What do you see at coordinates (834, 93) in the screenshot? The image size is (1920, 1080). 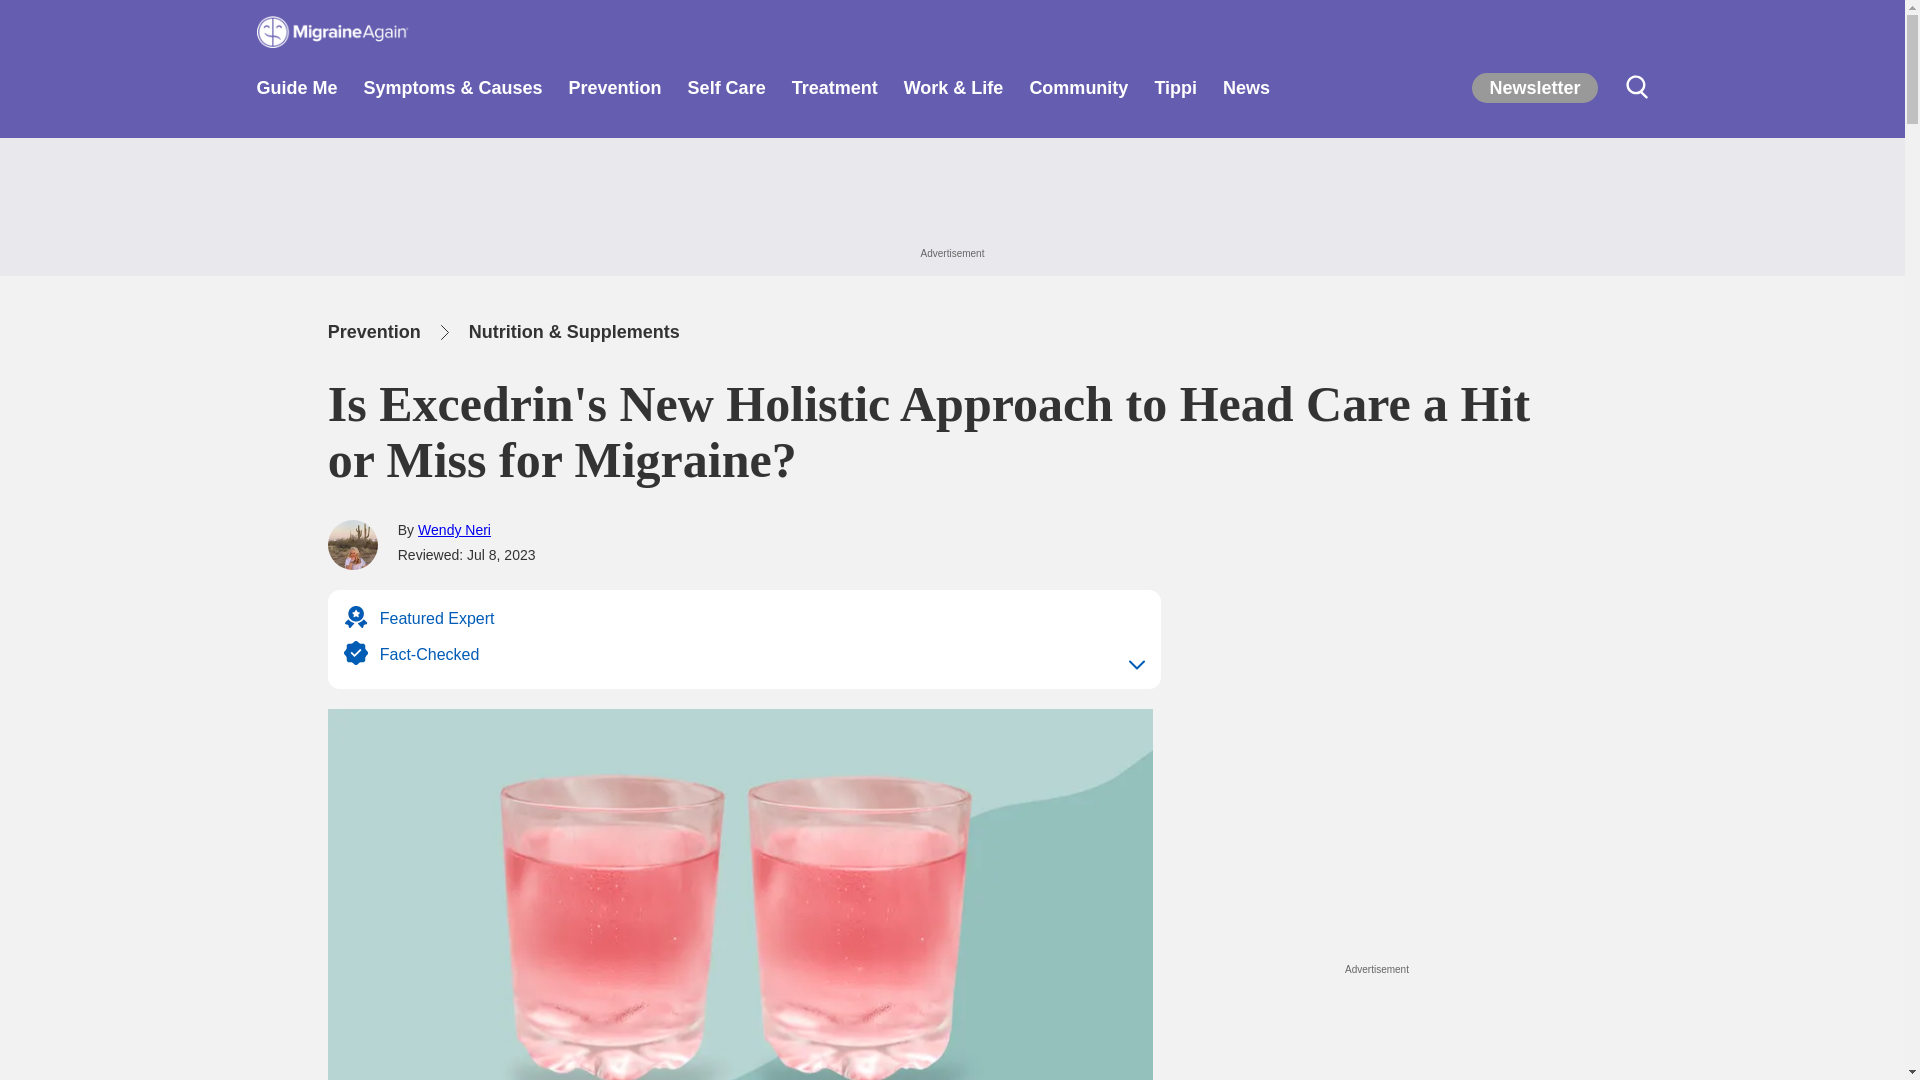 I see `Treatment` at bounding box center [834, 93].